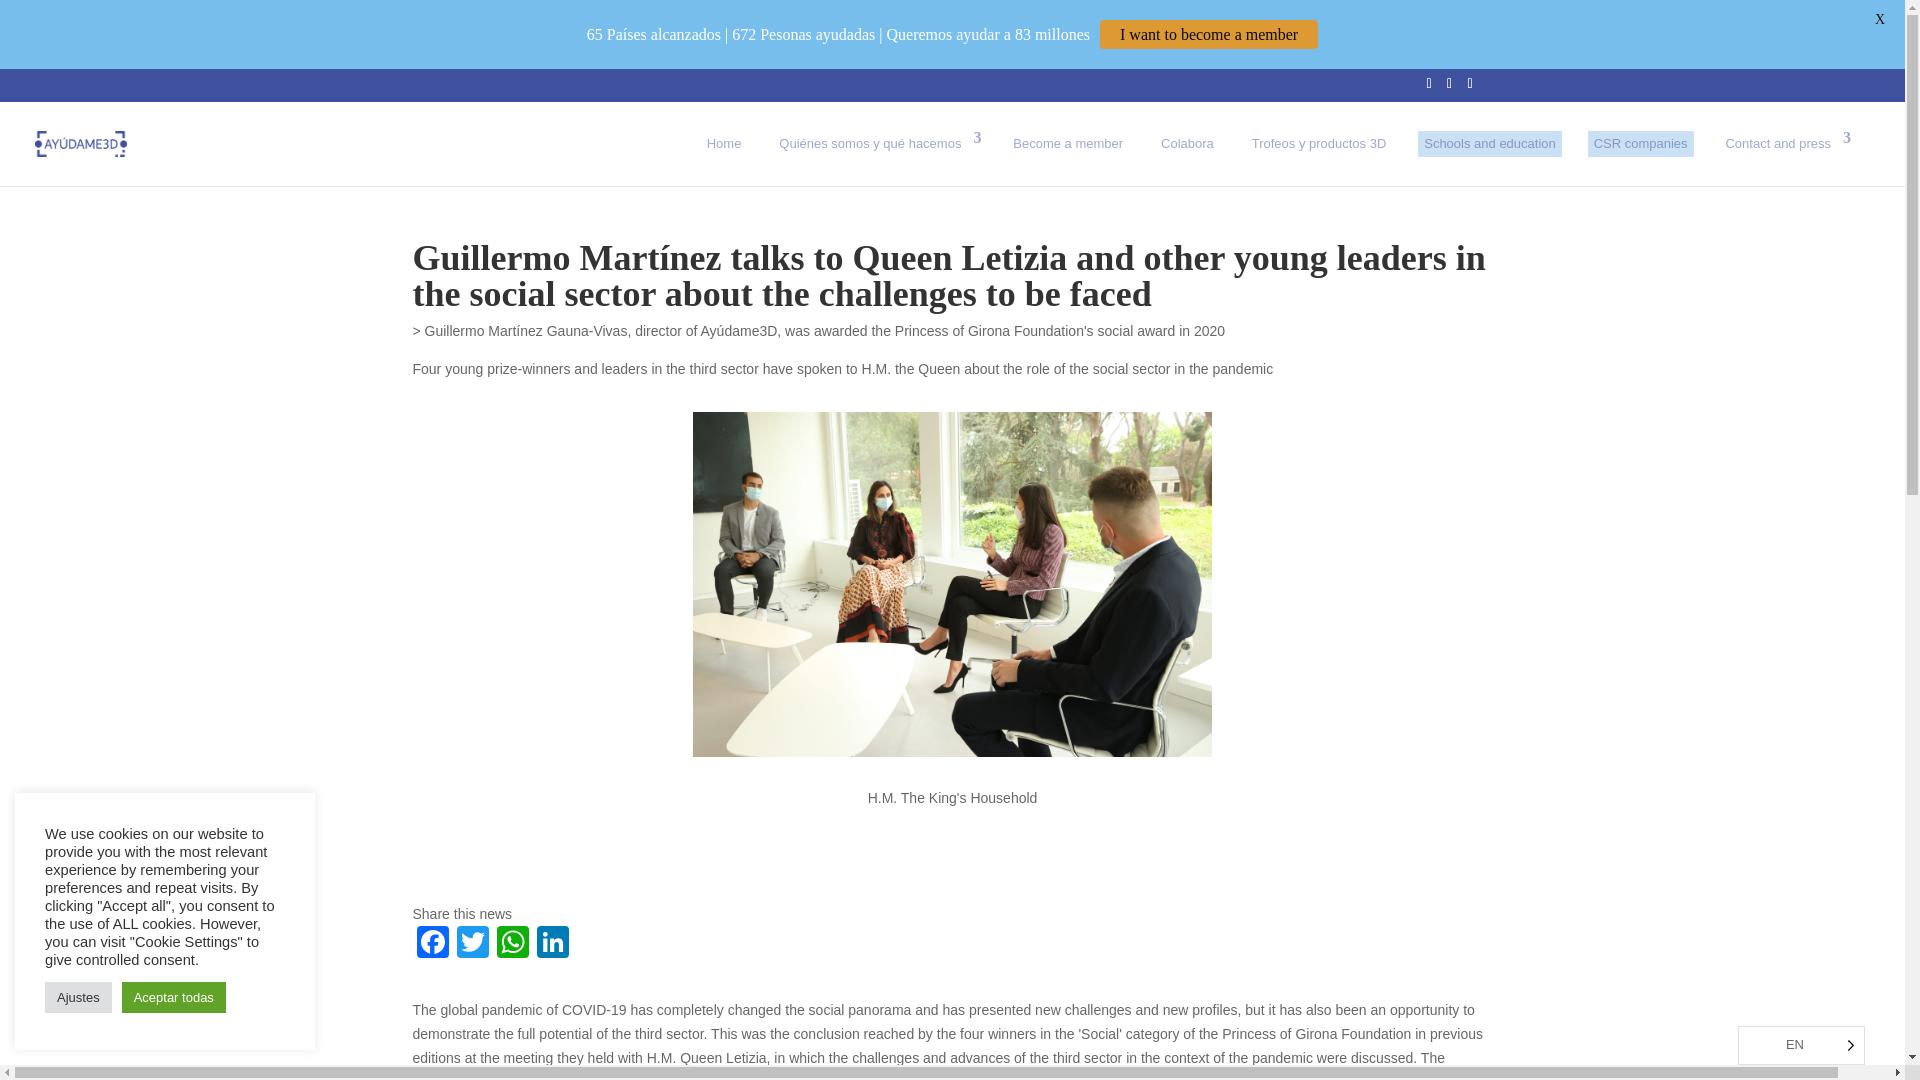 Image resolution: width=1920 pixels, height=1080 pixels. What do you see at coordinates (511, 944) in the screenshot?
I see `WhatsApp` at bounding box center [511, 944].